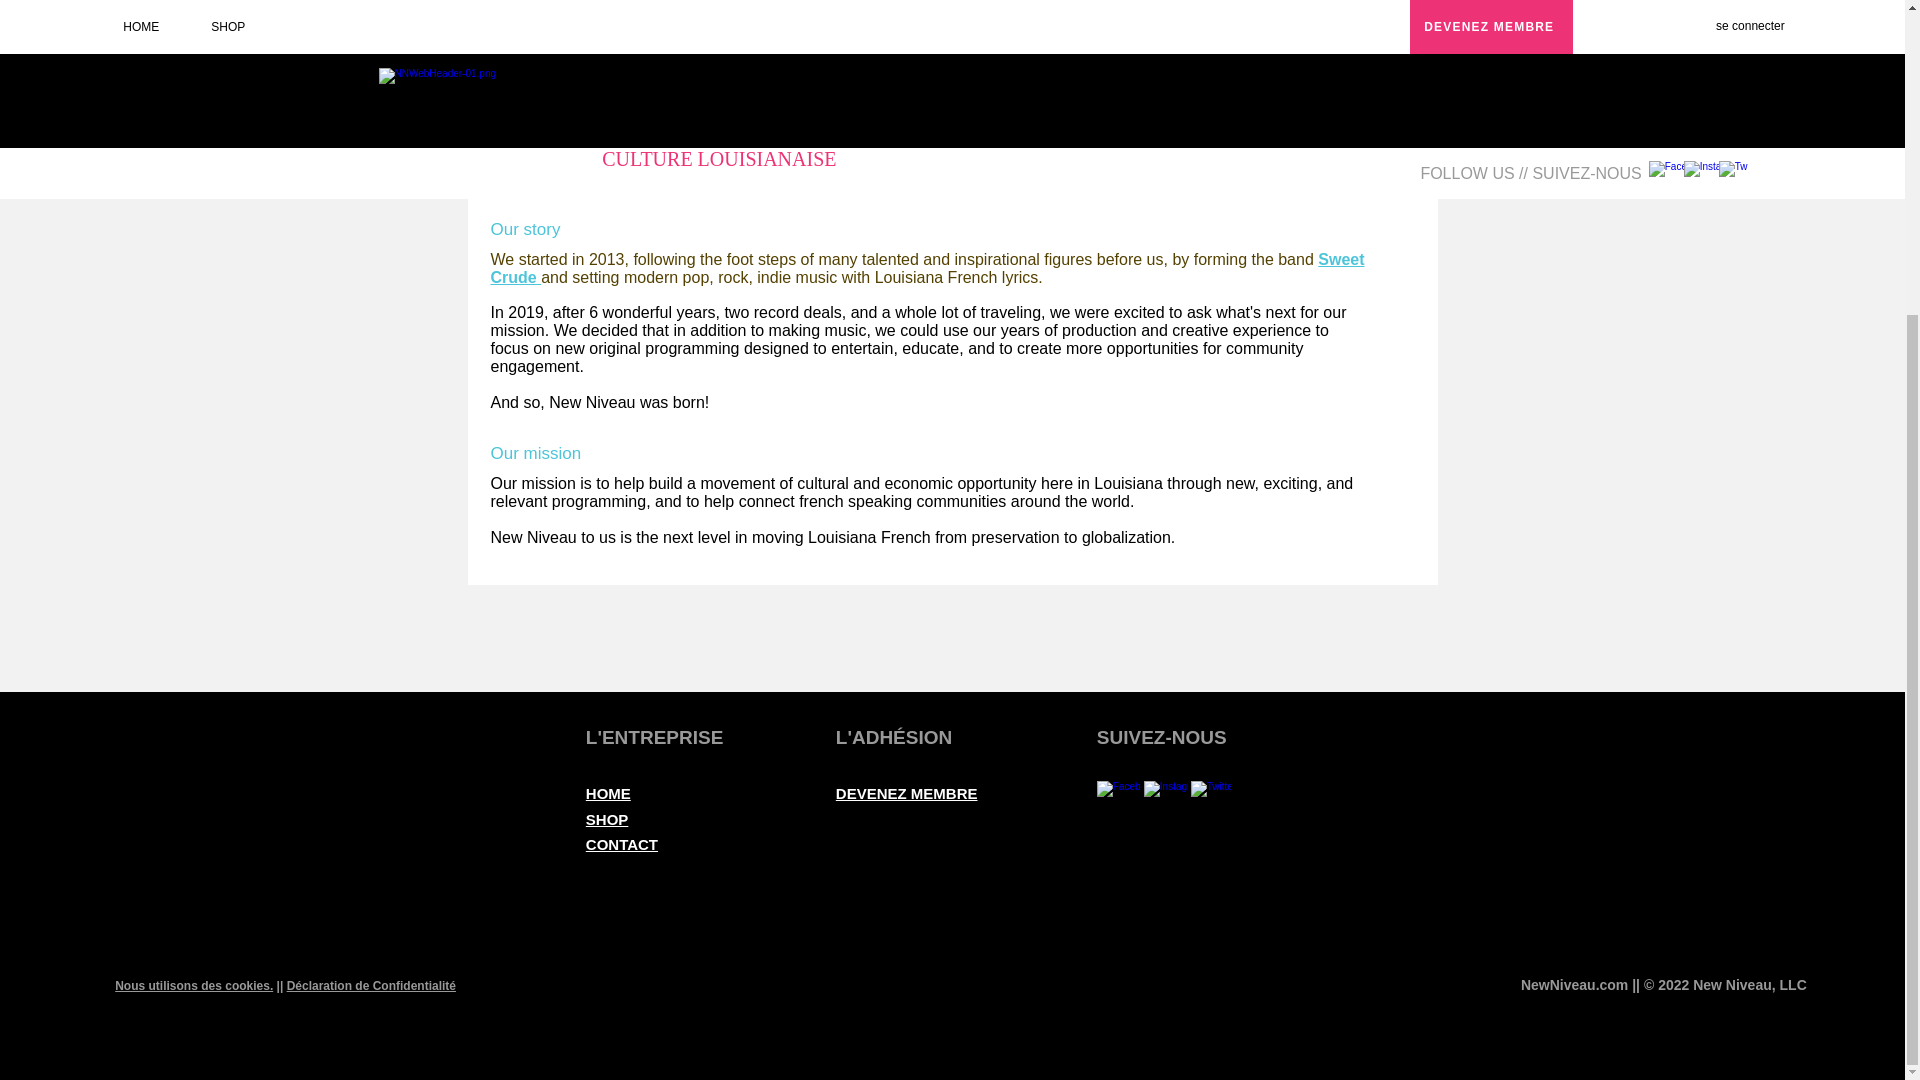 Image resolution: width=1920 pixels, height=1080 pixels. I want to click on Nous utilisons des cookies., so click(194, 985).